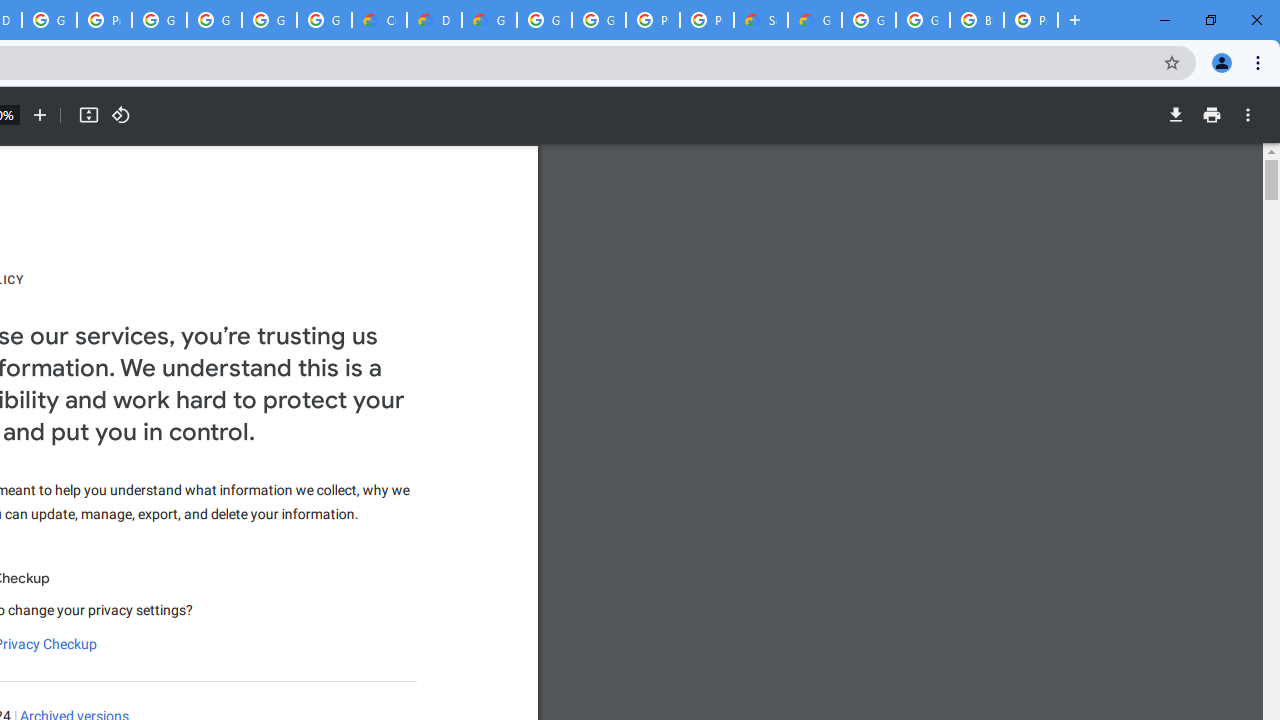 The height and width of the screenshot is (720, 1280). I want to click on Gemini for Business and Developers | Google Cloud, so click(490, 20).